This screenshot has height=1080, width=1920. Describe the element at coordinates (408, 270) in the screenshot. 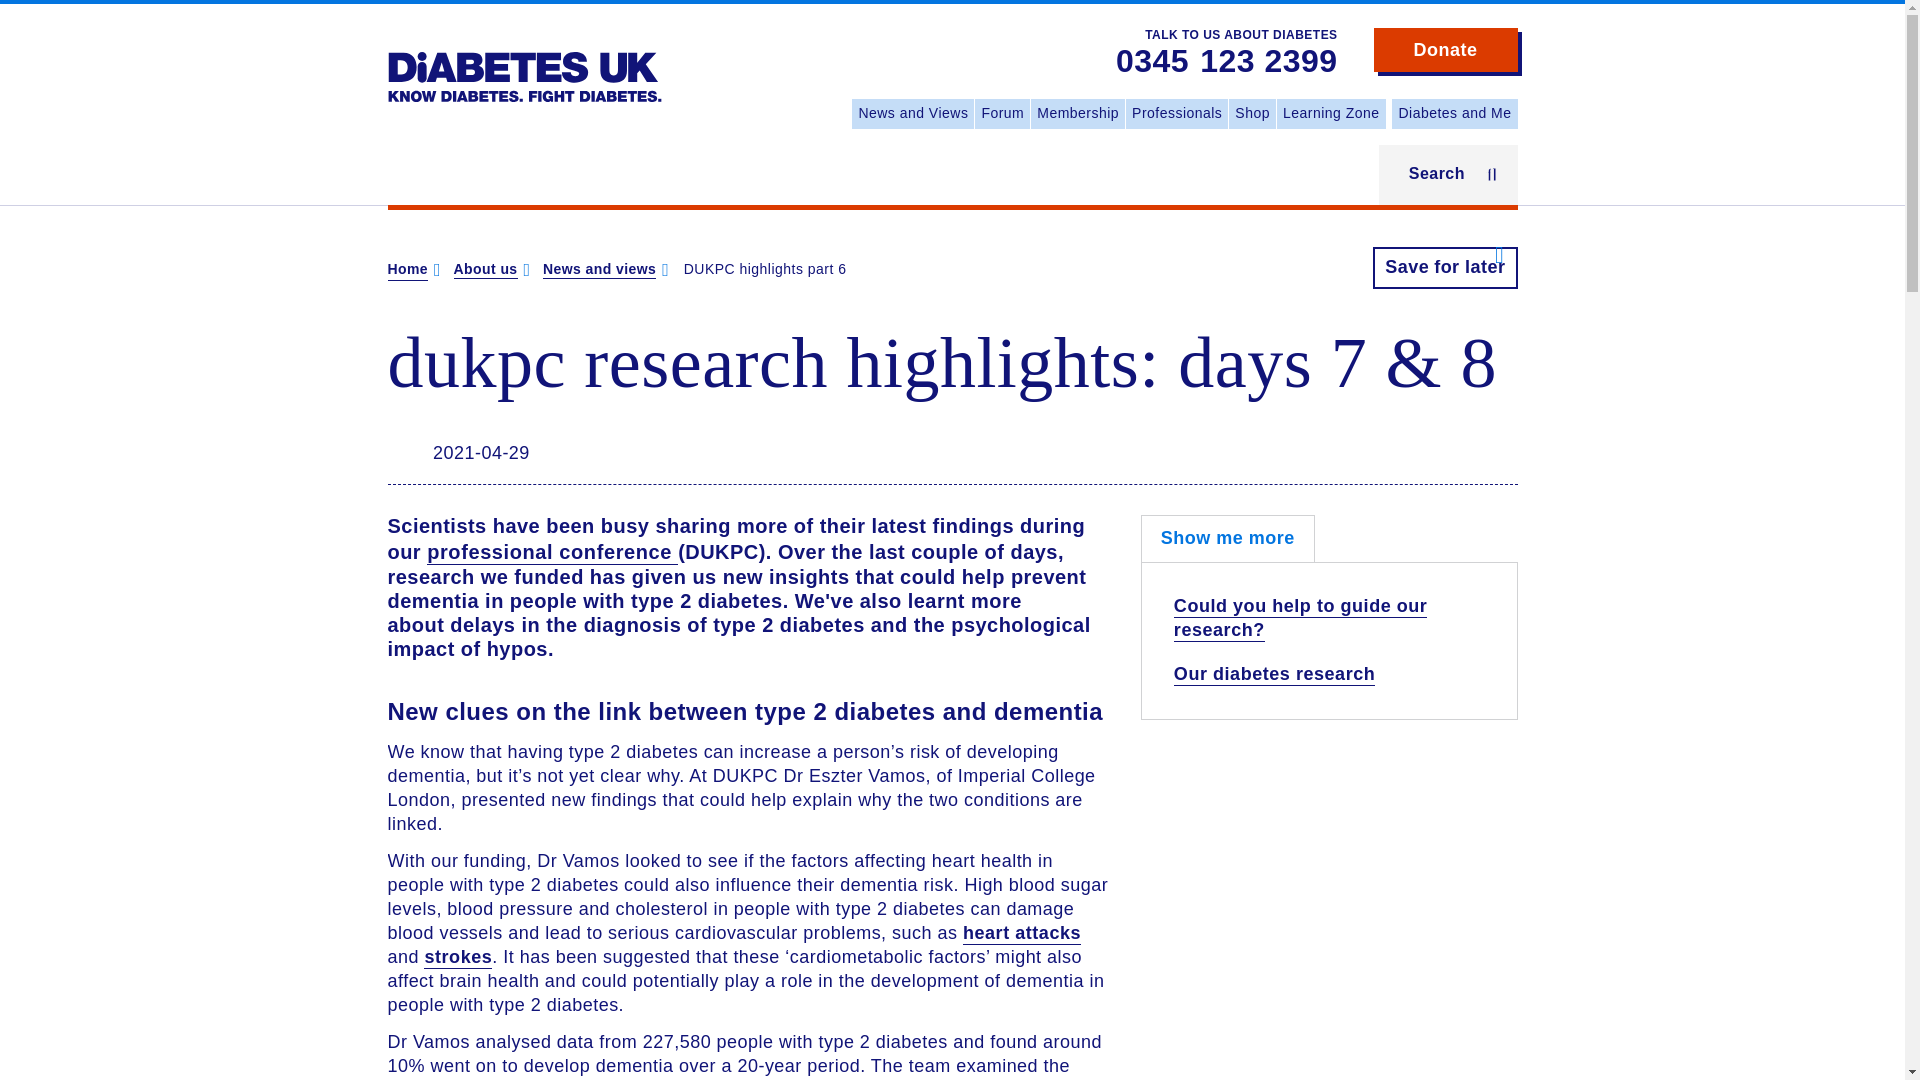

I see `Home` at that location.